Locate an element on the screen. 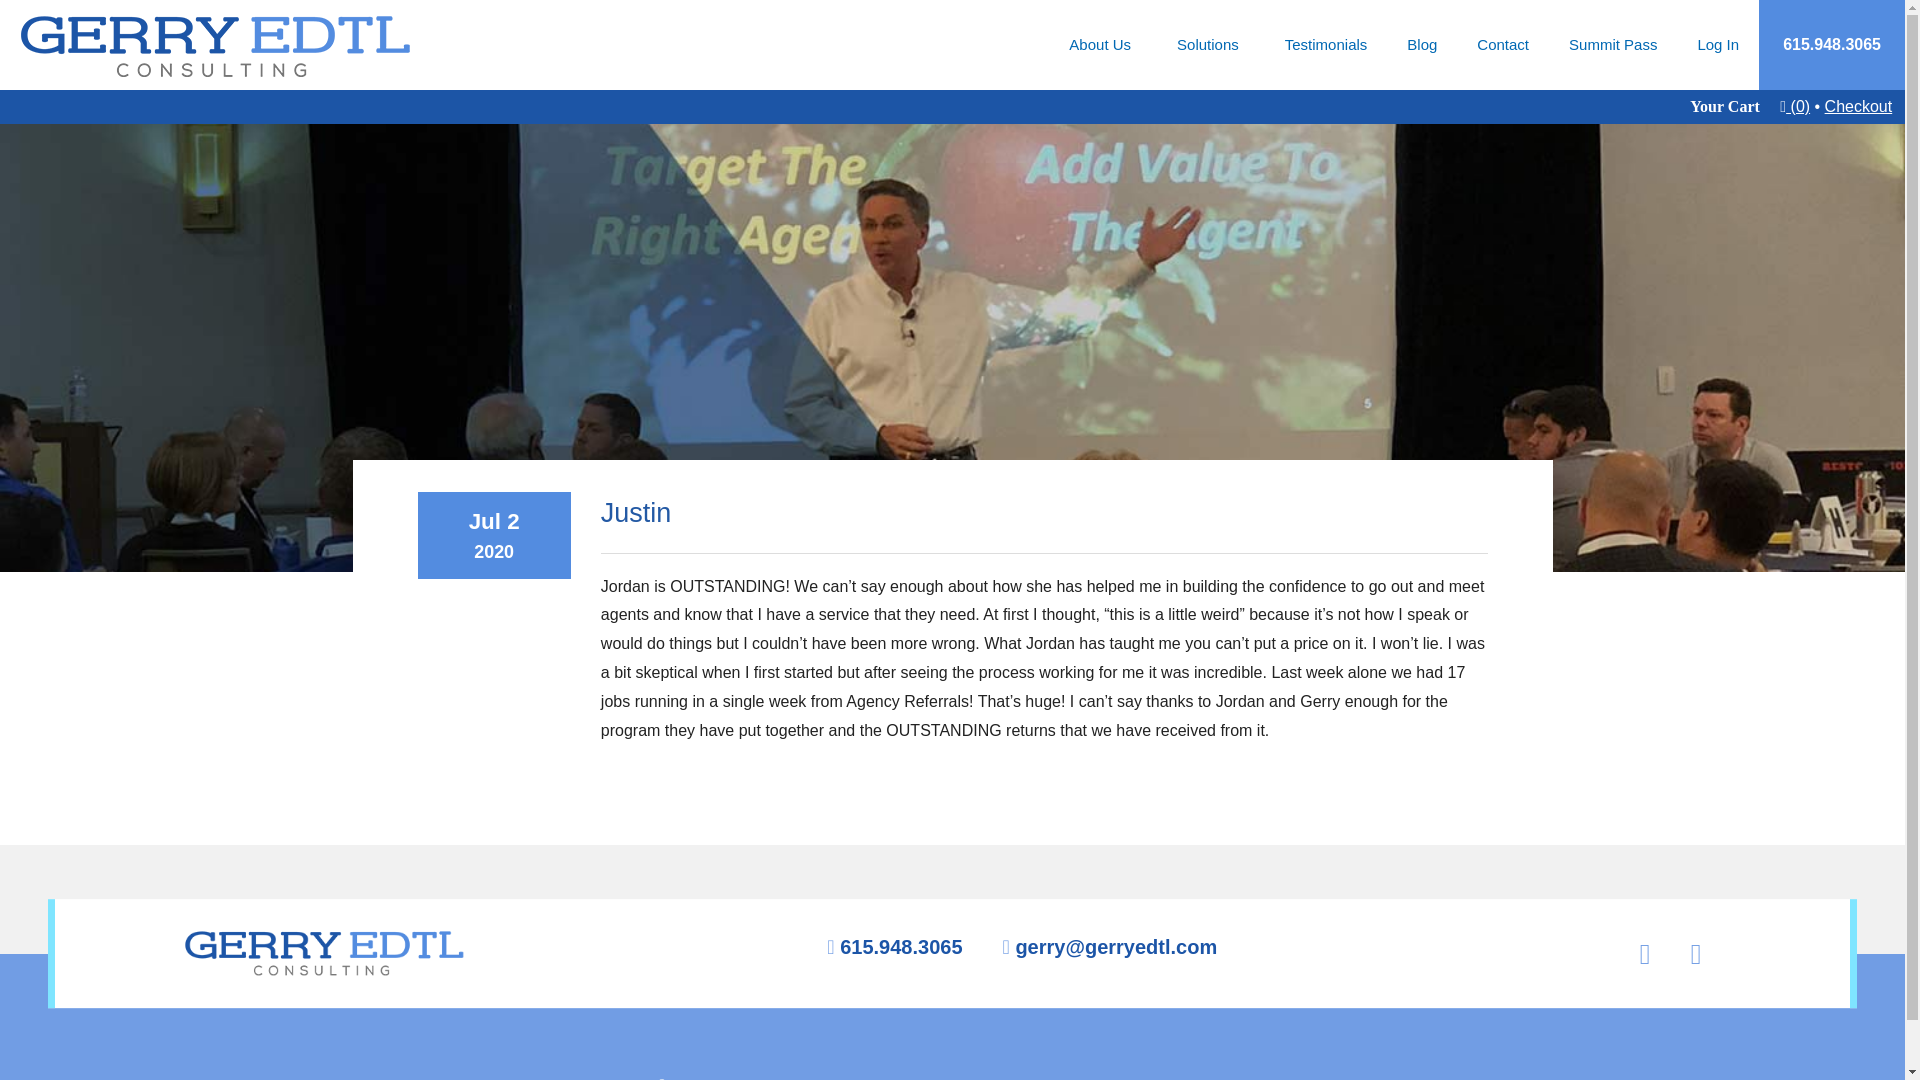 The height and width of the screenshot is (1080, 1920). Checkout is located at coordinates (1859, 106).